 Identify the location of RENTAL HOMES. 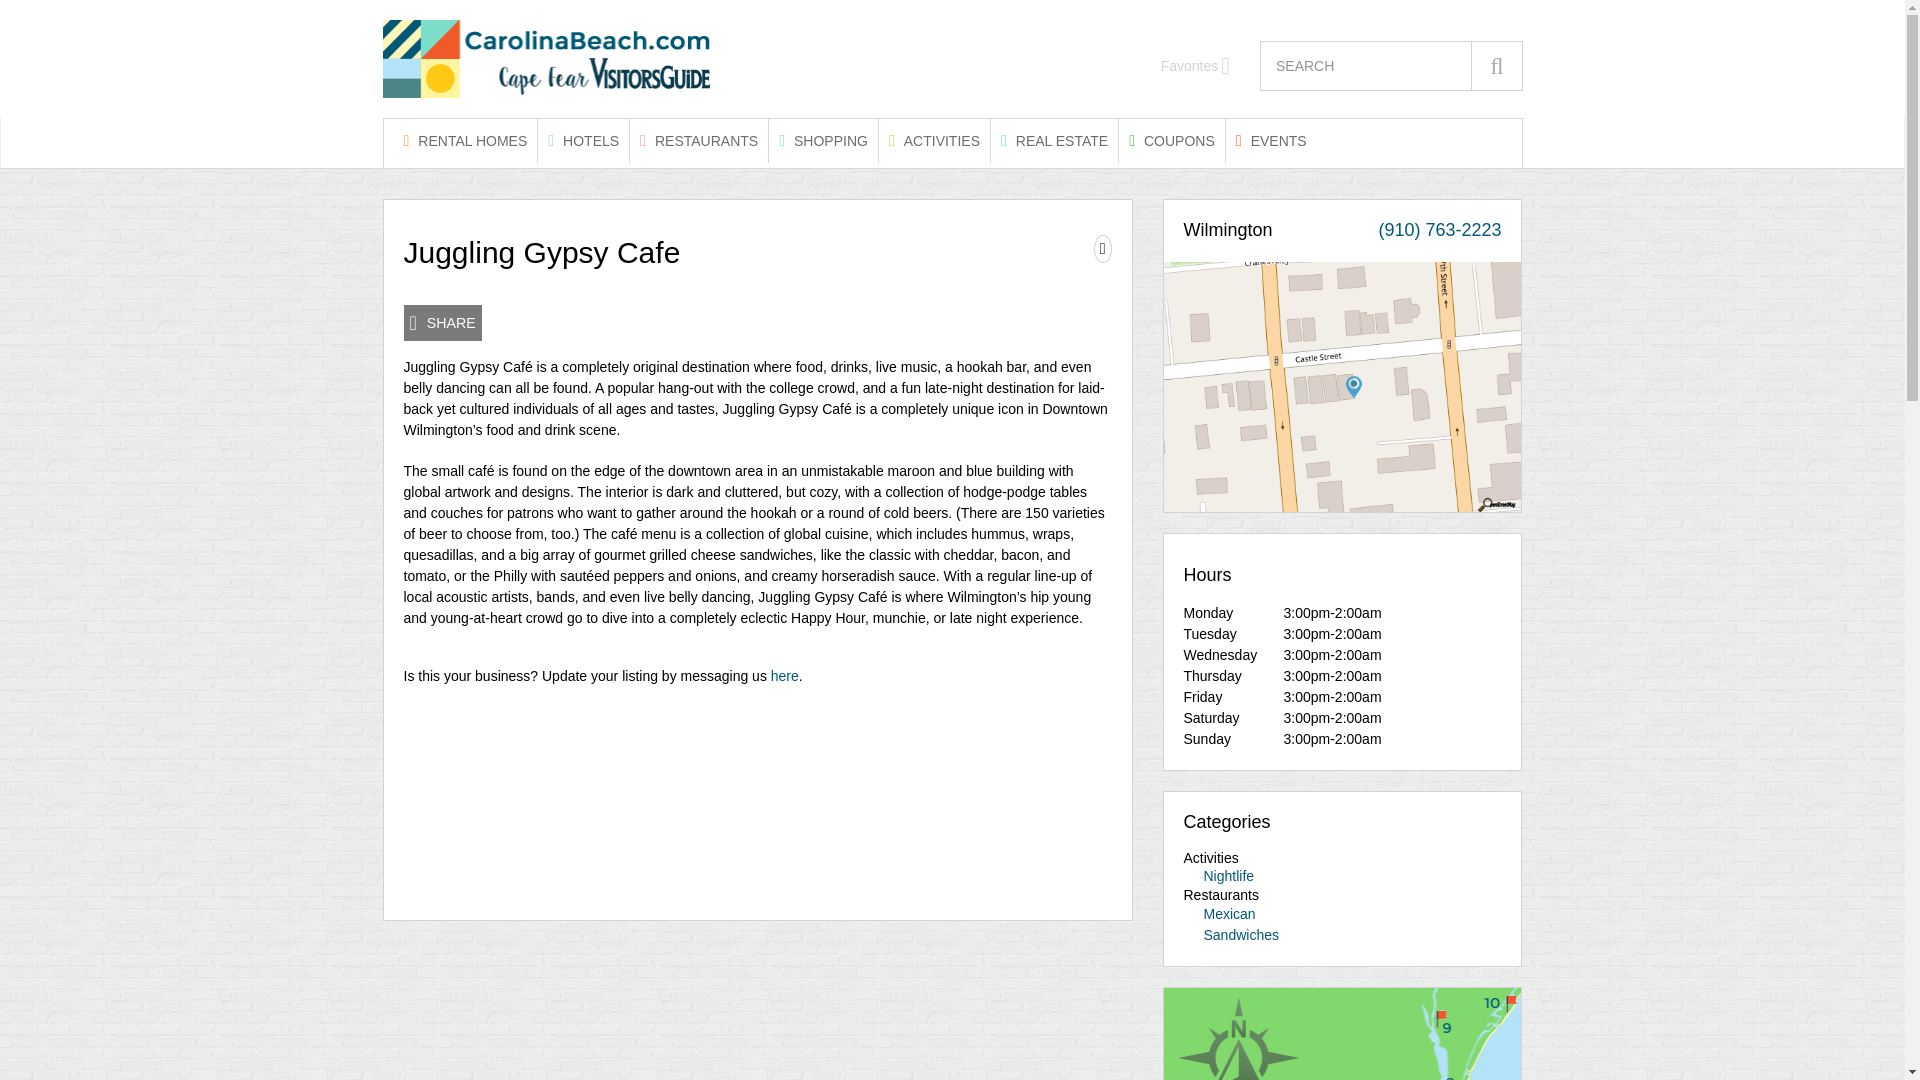
(465, 140).